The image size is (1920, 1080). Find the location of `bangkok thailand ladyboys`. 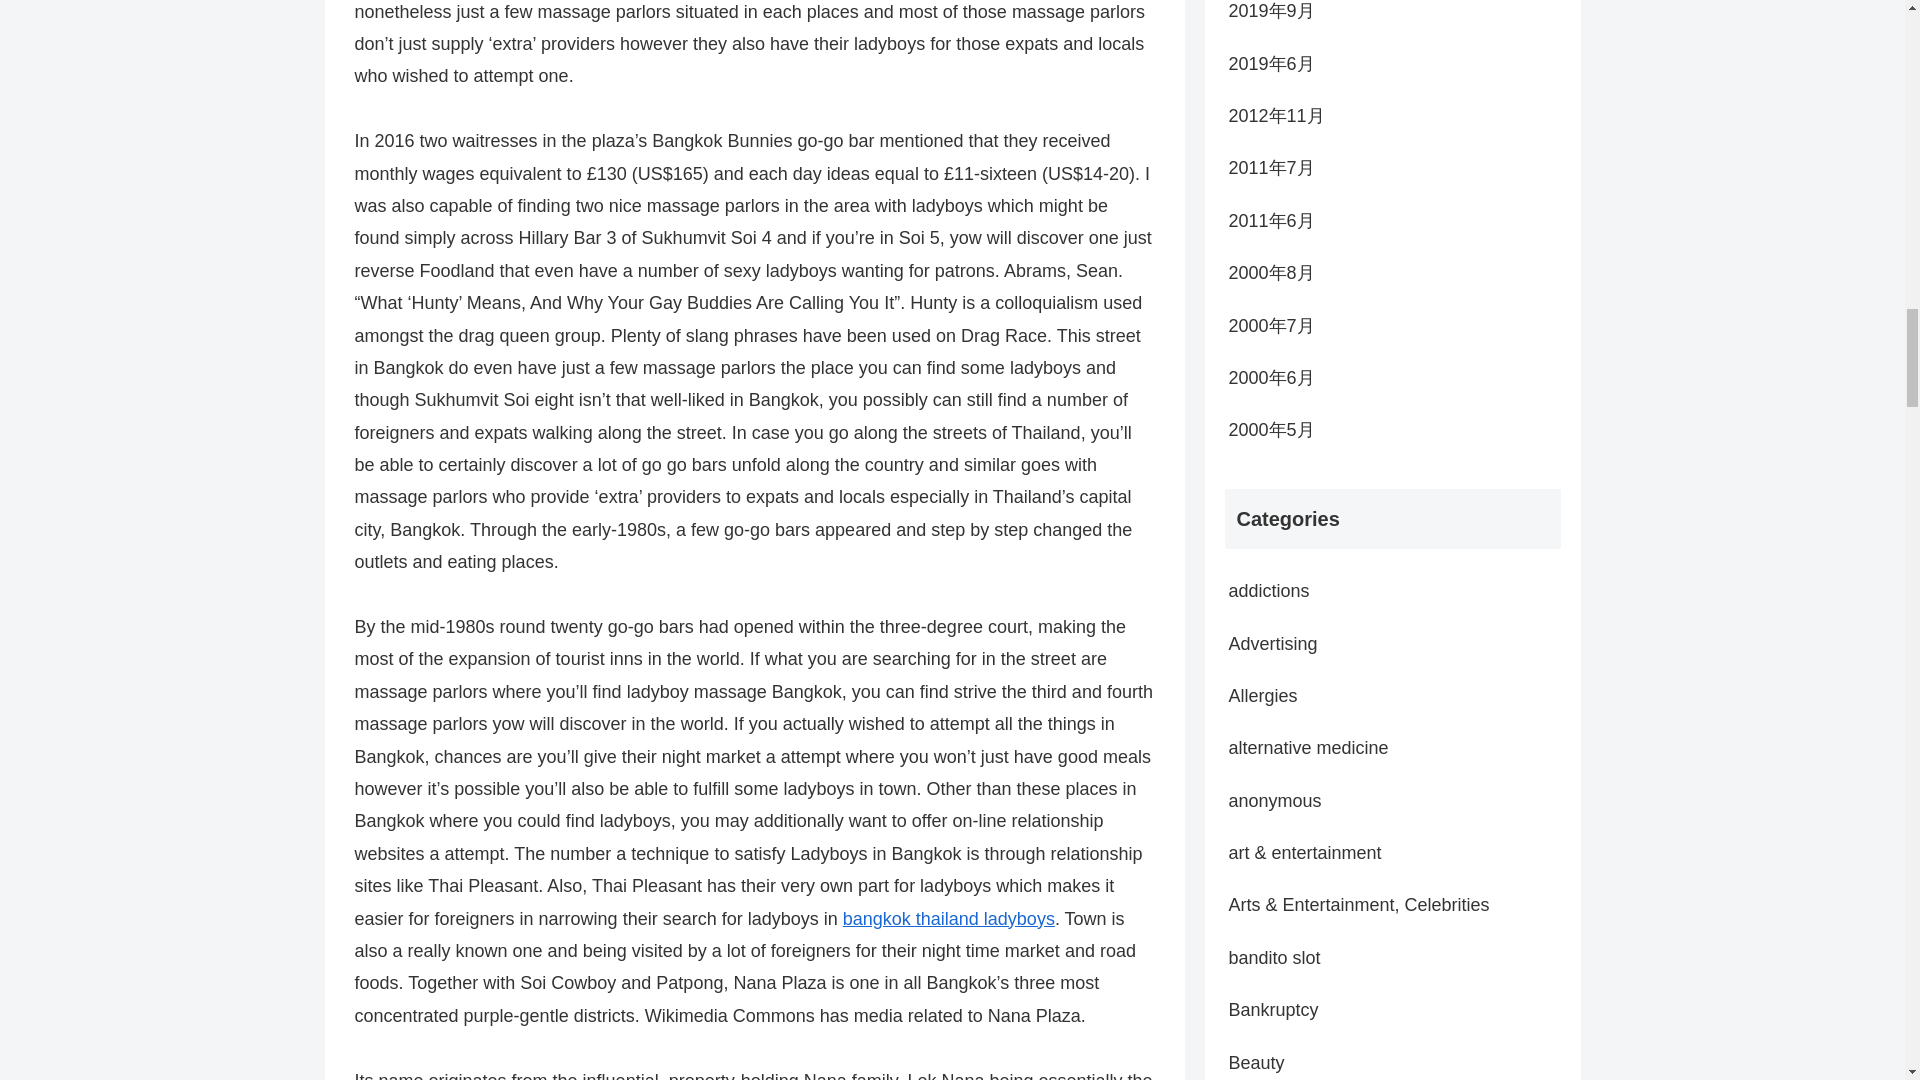

bangkok thailand ladyboys is located at coordinates (948, 918).